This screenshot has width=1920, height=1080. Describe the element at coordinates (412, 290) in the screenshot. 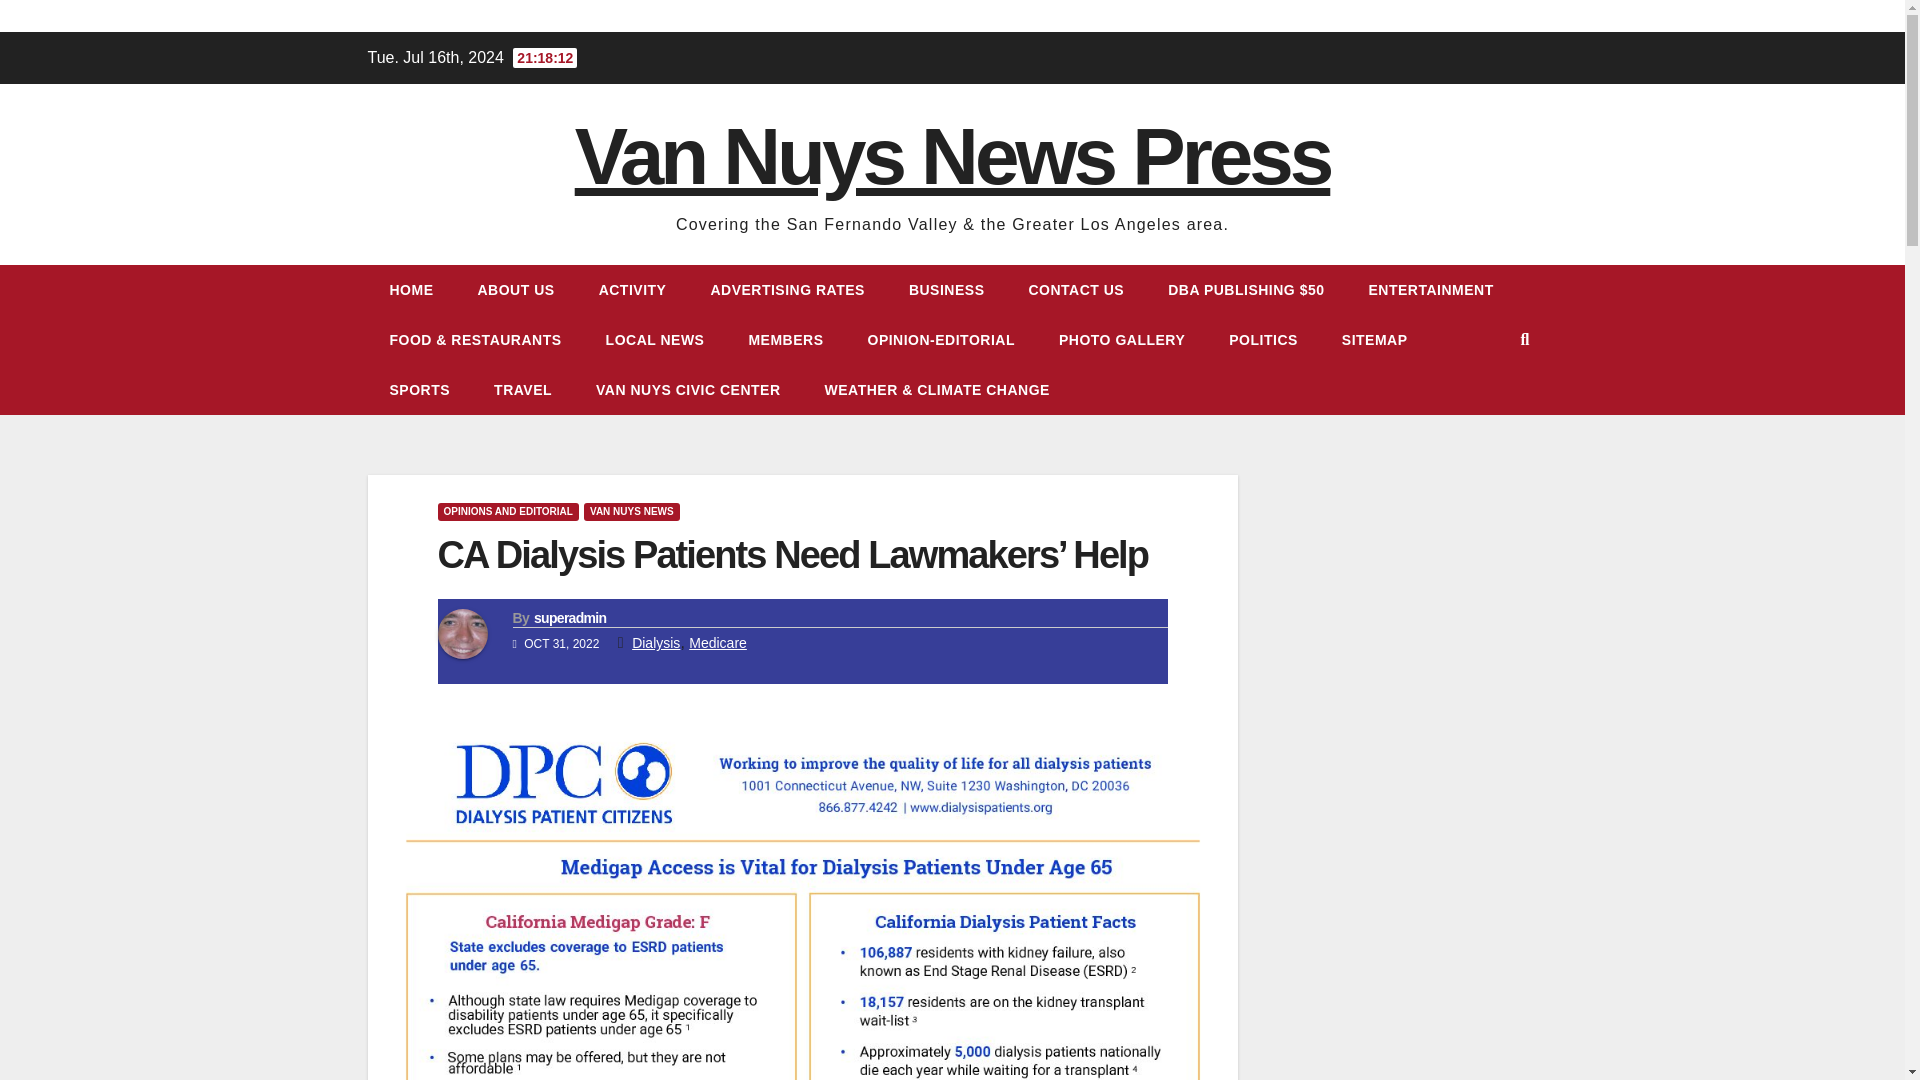

I see `HOME` at that location.